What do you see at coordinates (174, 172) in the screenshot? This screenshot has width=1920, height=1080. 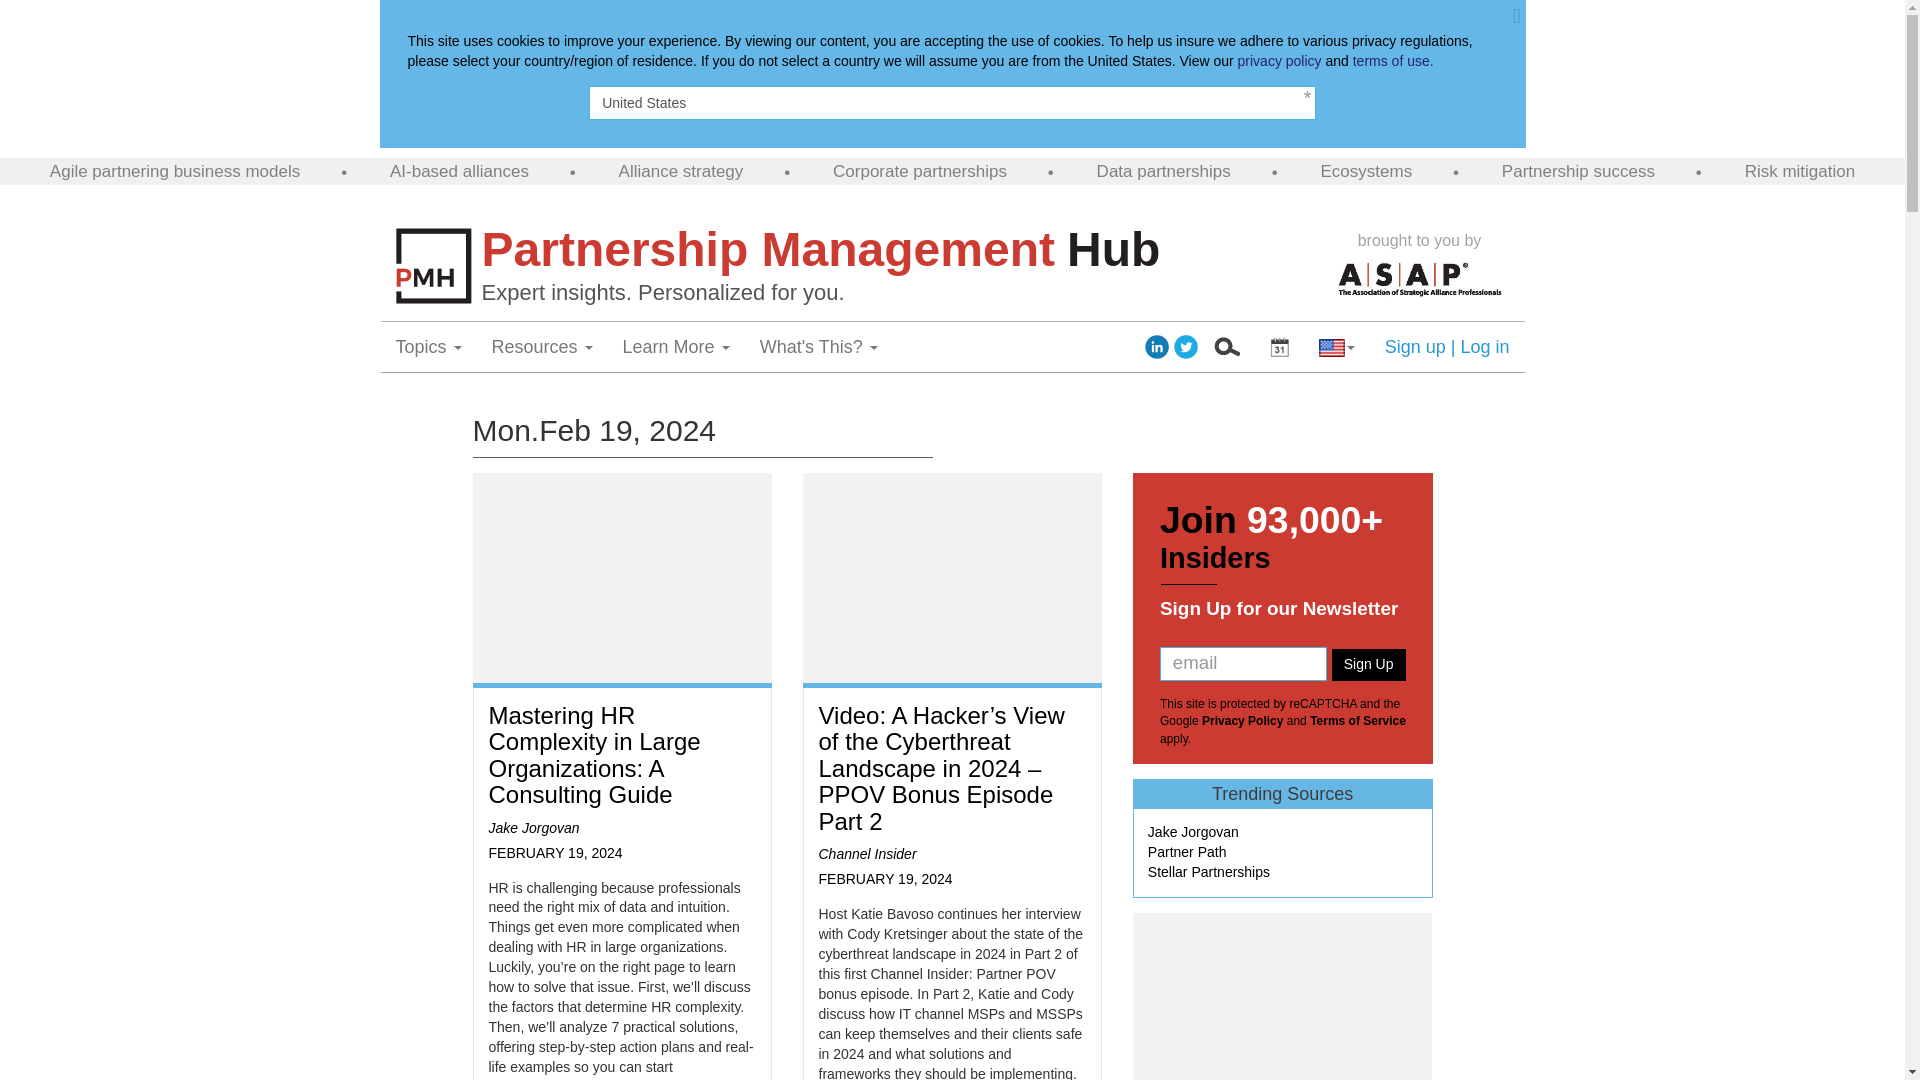 I see `Agile partnering business models` at bounding box center [174, 172].